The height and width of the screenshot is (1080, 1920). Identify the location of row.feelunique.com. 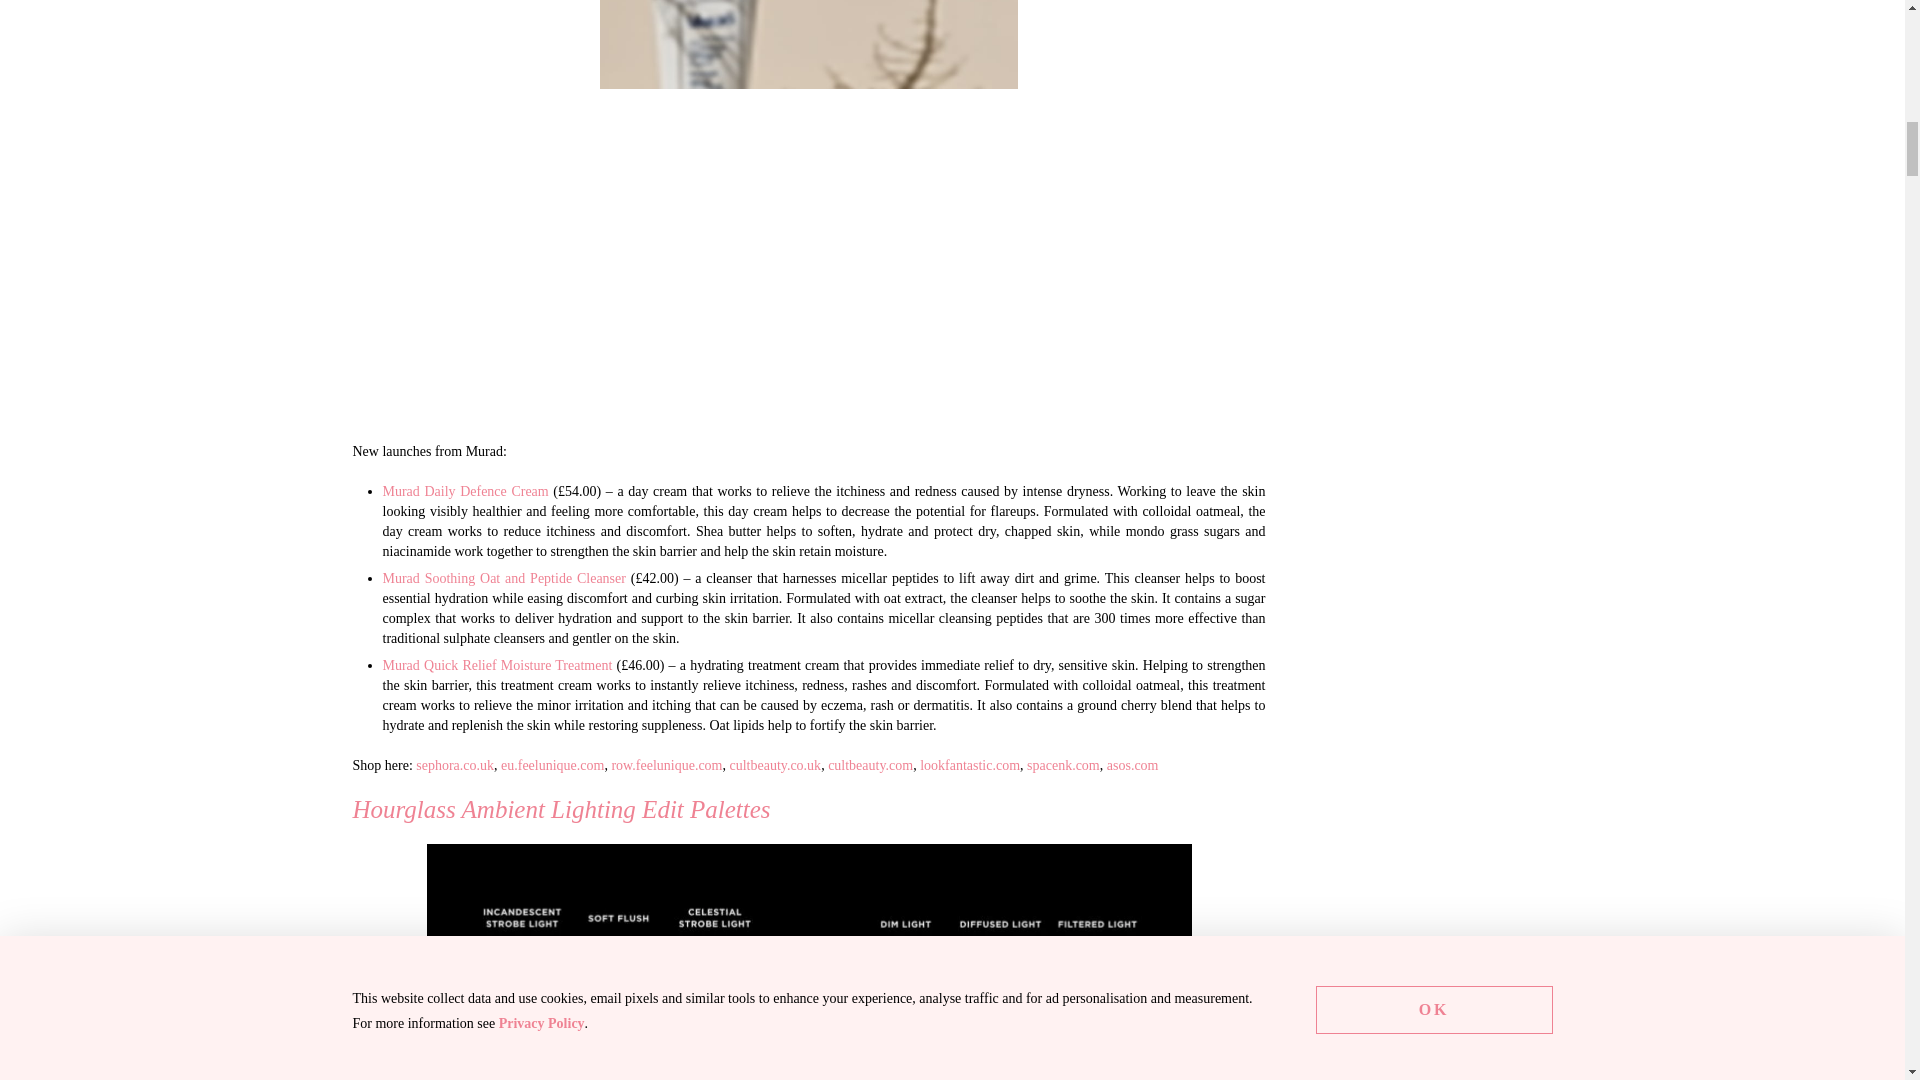
(666, 766).